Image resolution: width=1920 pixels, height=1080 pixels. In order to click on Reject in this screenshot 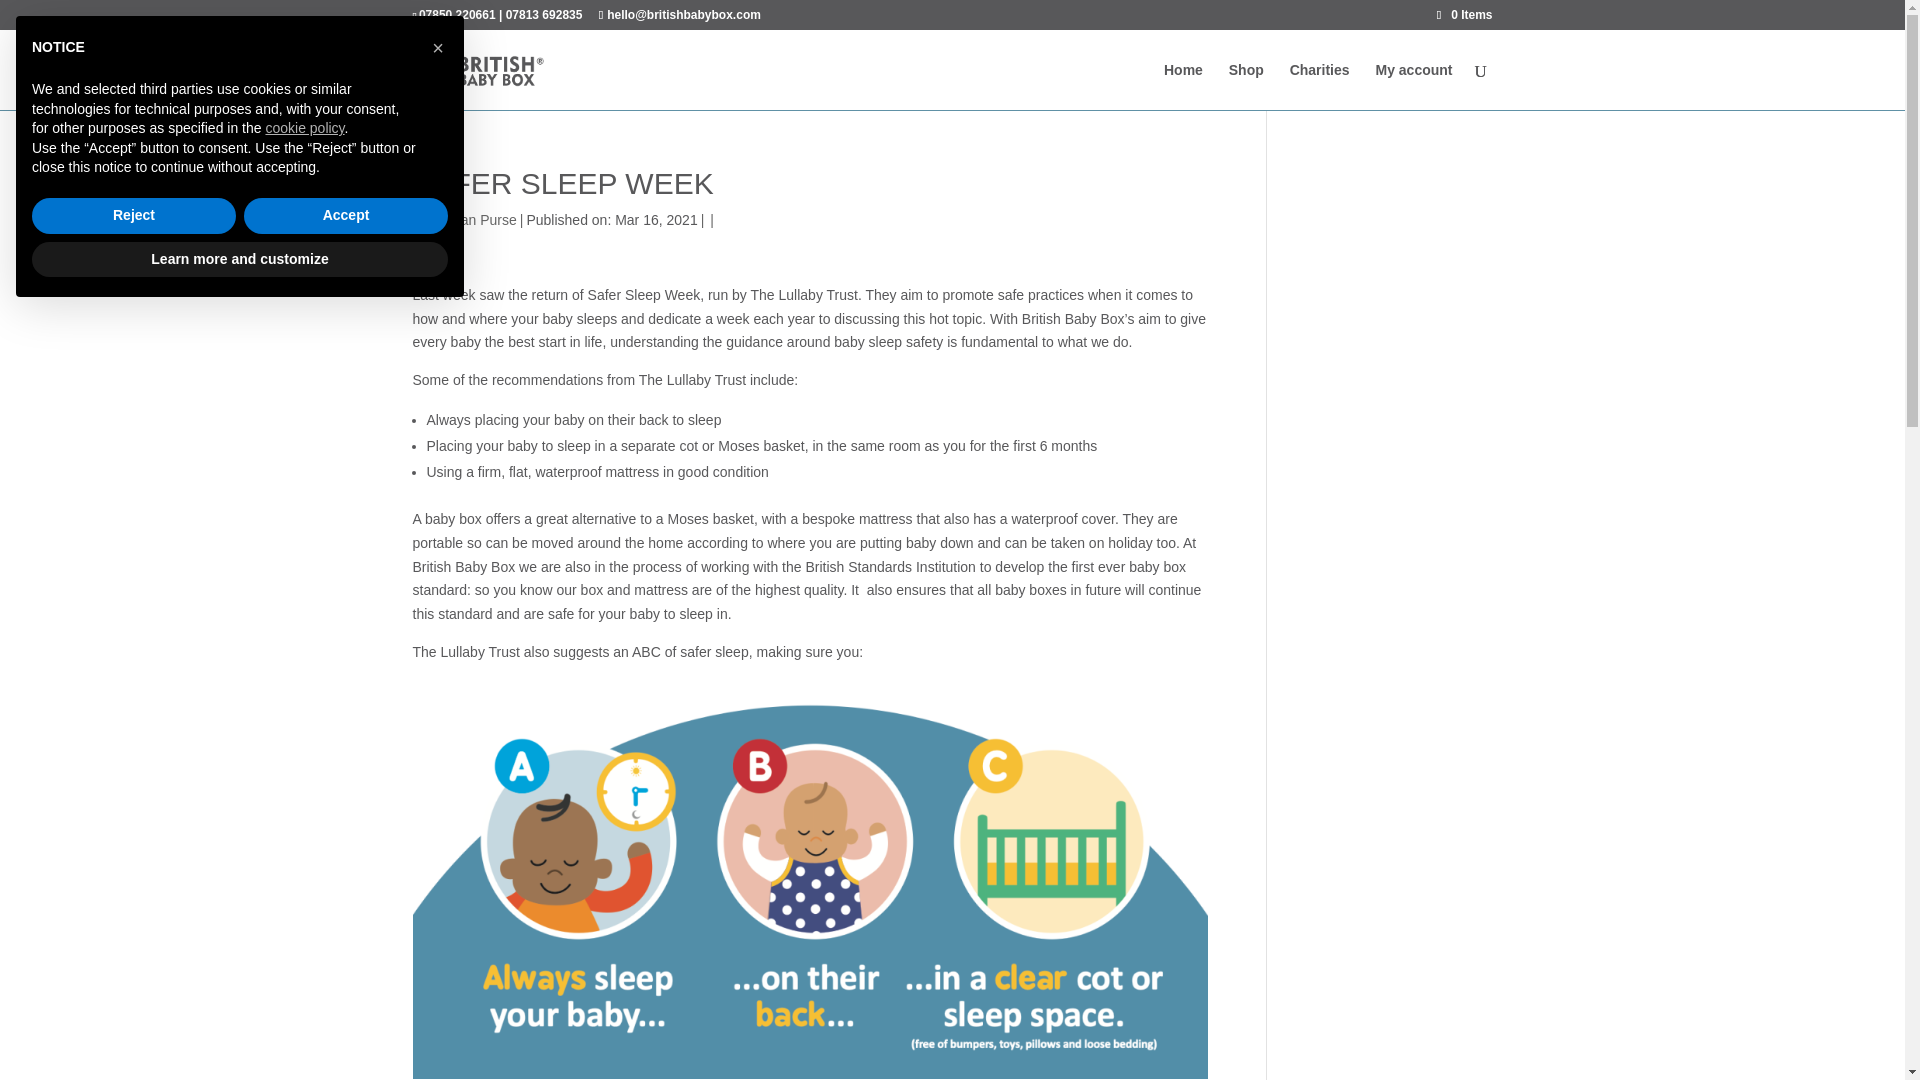, I will do `click(134, 216)`.